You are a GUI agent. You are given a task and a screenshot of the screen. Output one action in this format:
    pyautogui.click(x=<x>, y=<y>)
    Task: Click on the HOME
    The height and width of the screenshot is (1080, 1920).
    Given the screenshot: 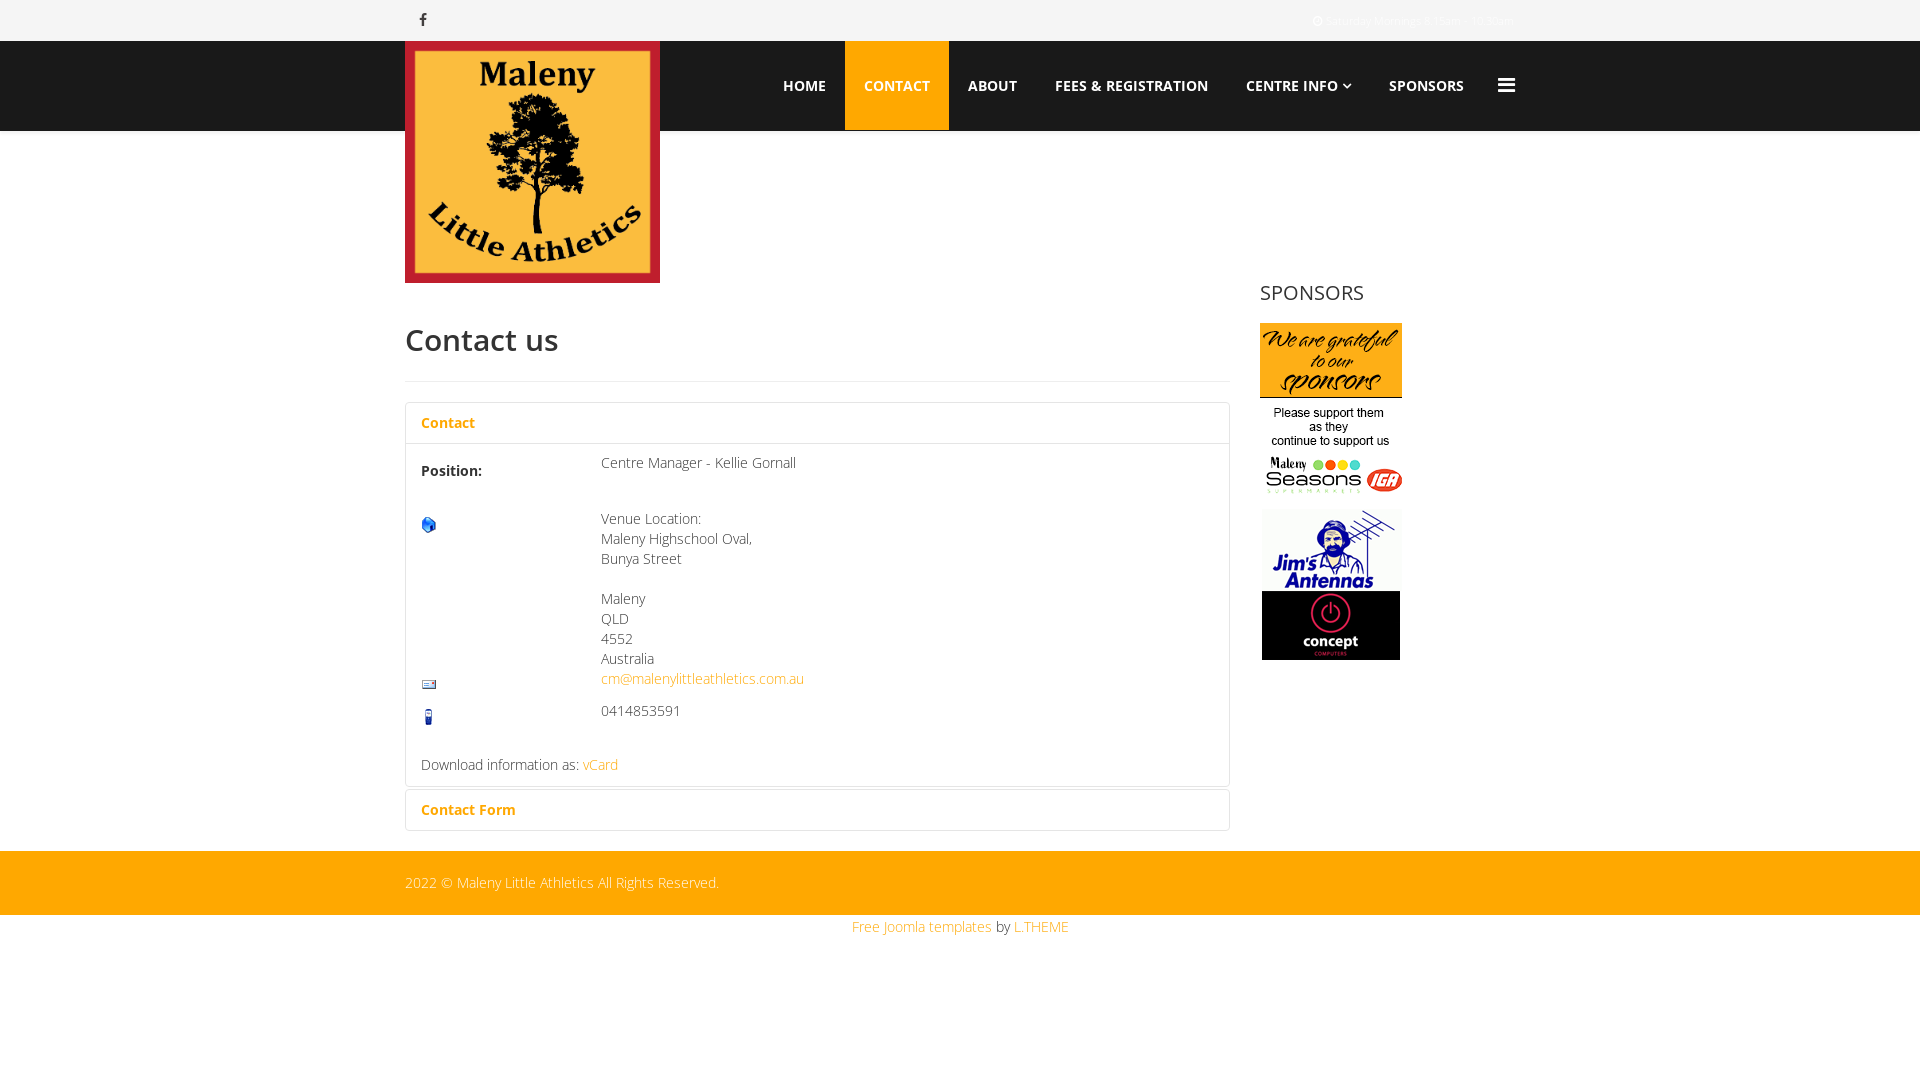 What is the action you would take?
    pyautogui.click(x=804, y=86)
    